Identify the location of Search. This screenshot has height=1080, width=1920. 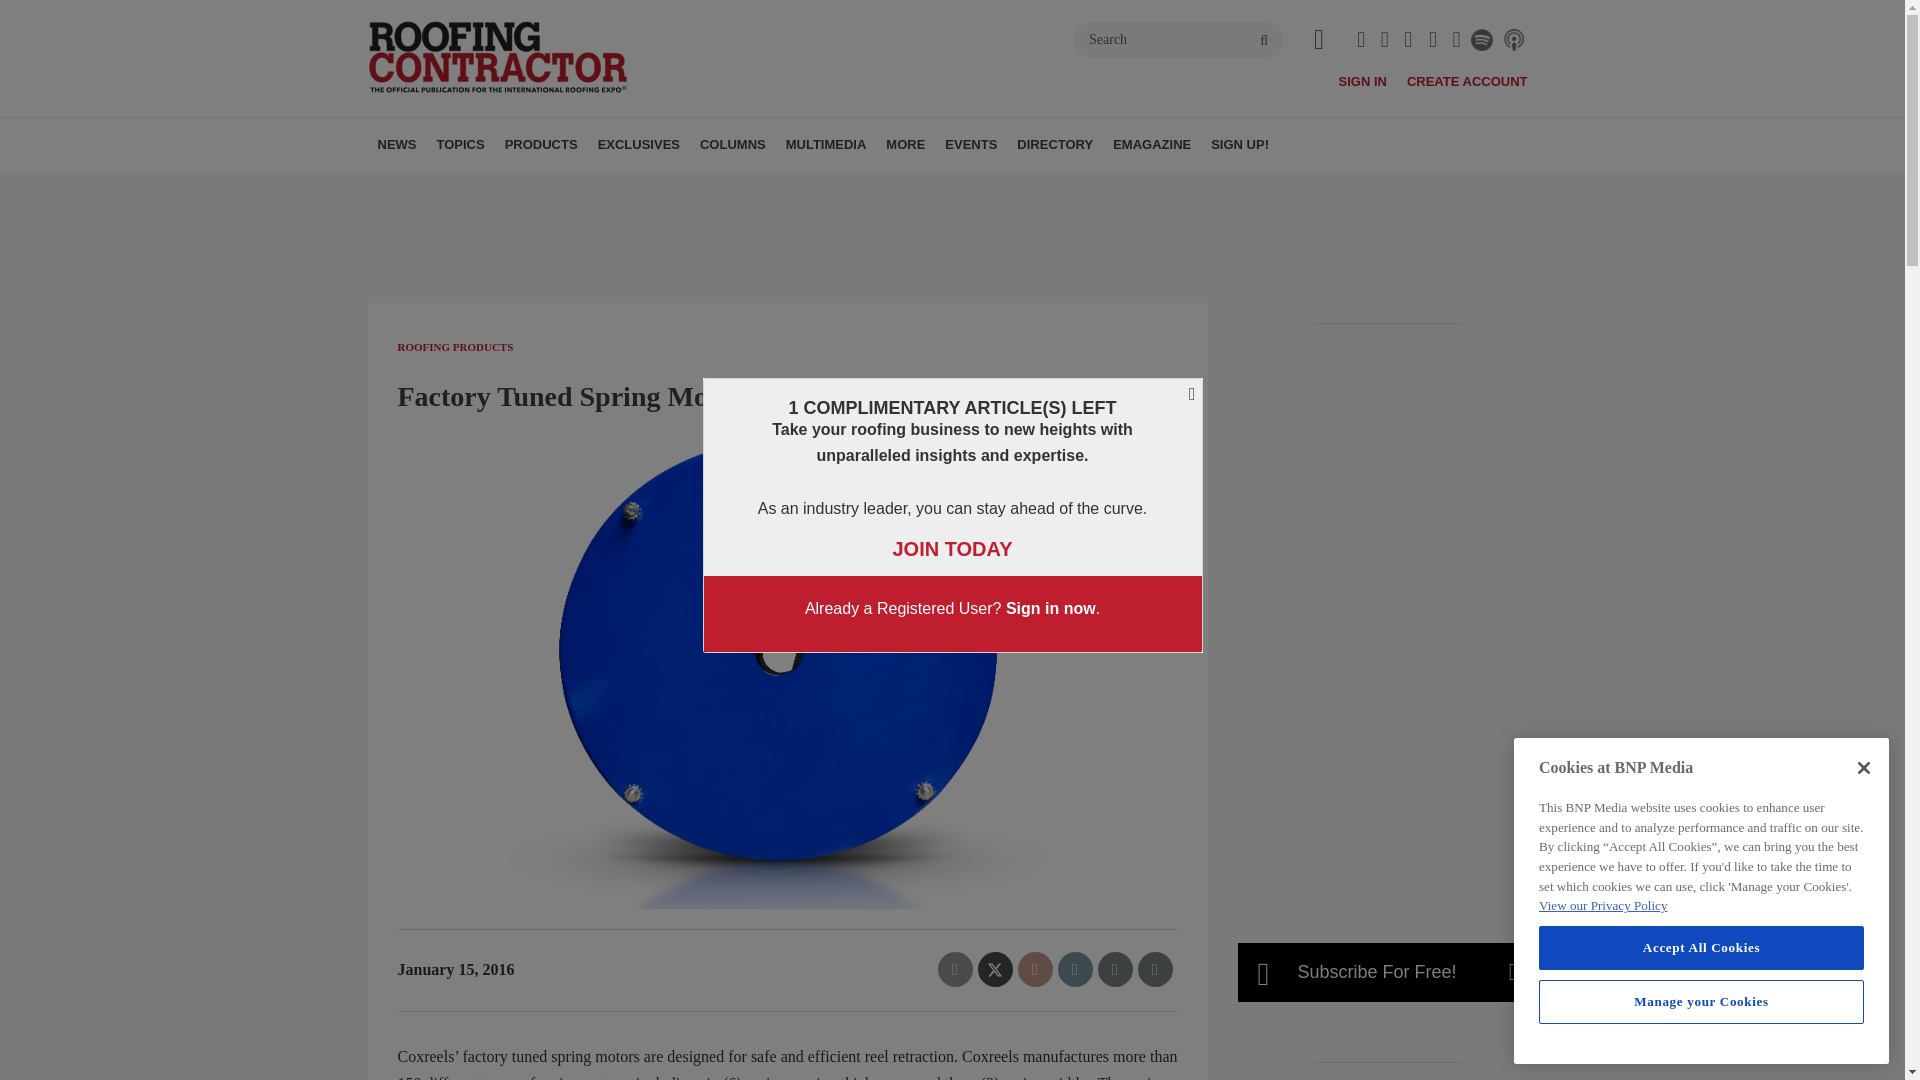
(1178, 40).